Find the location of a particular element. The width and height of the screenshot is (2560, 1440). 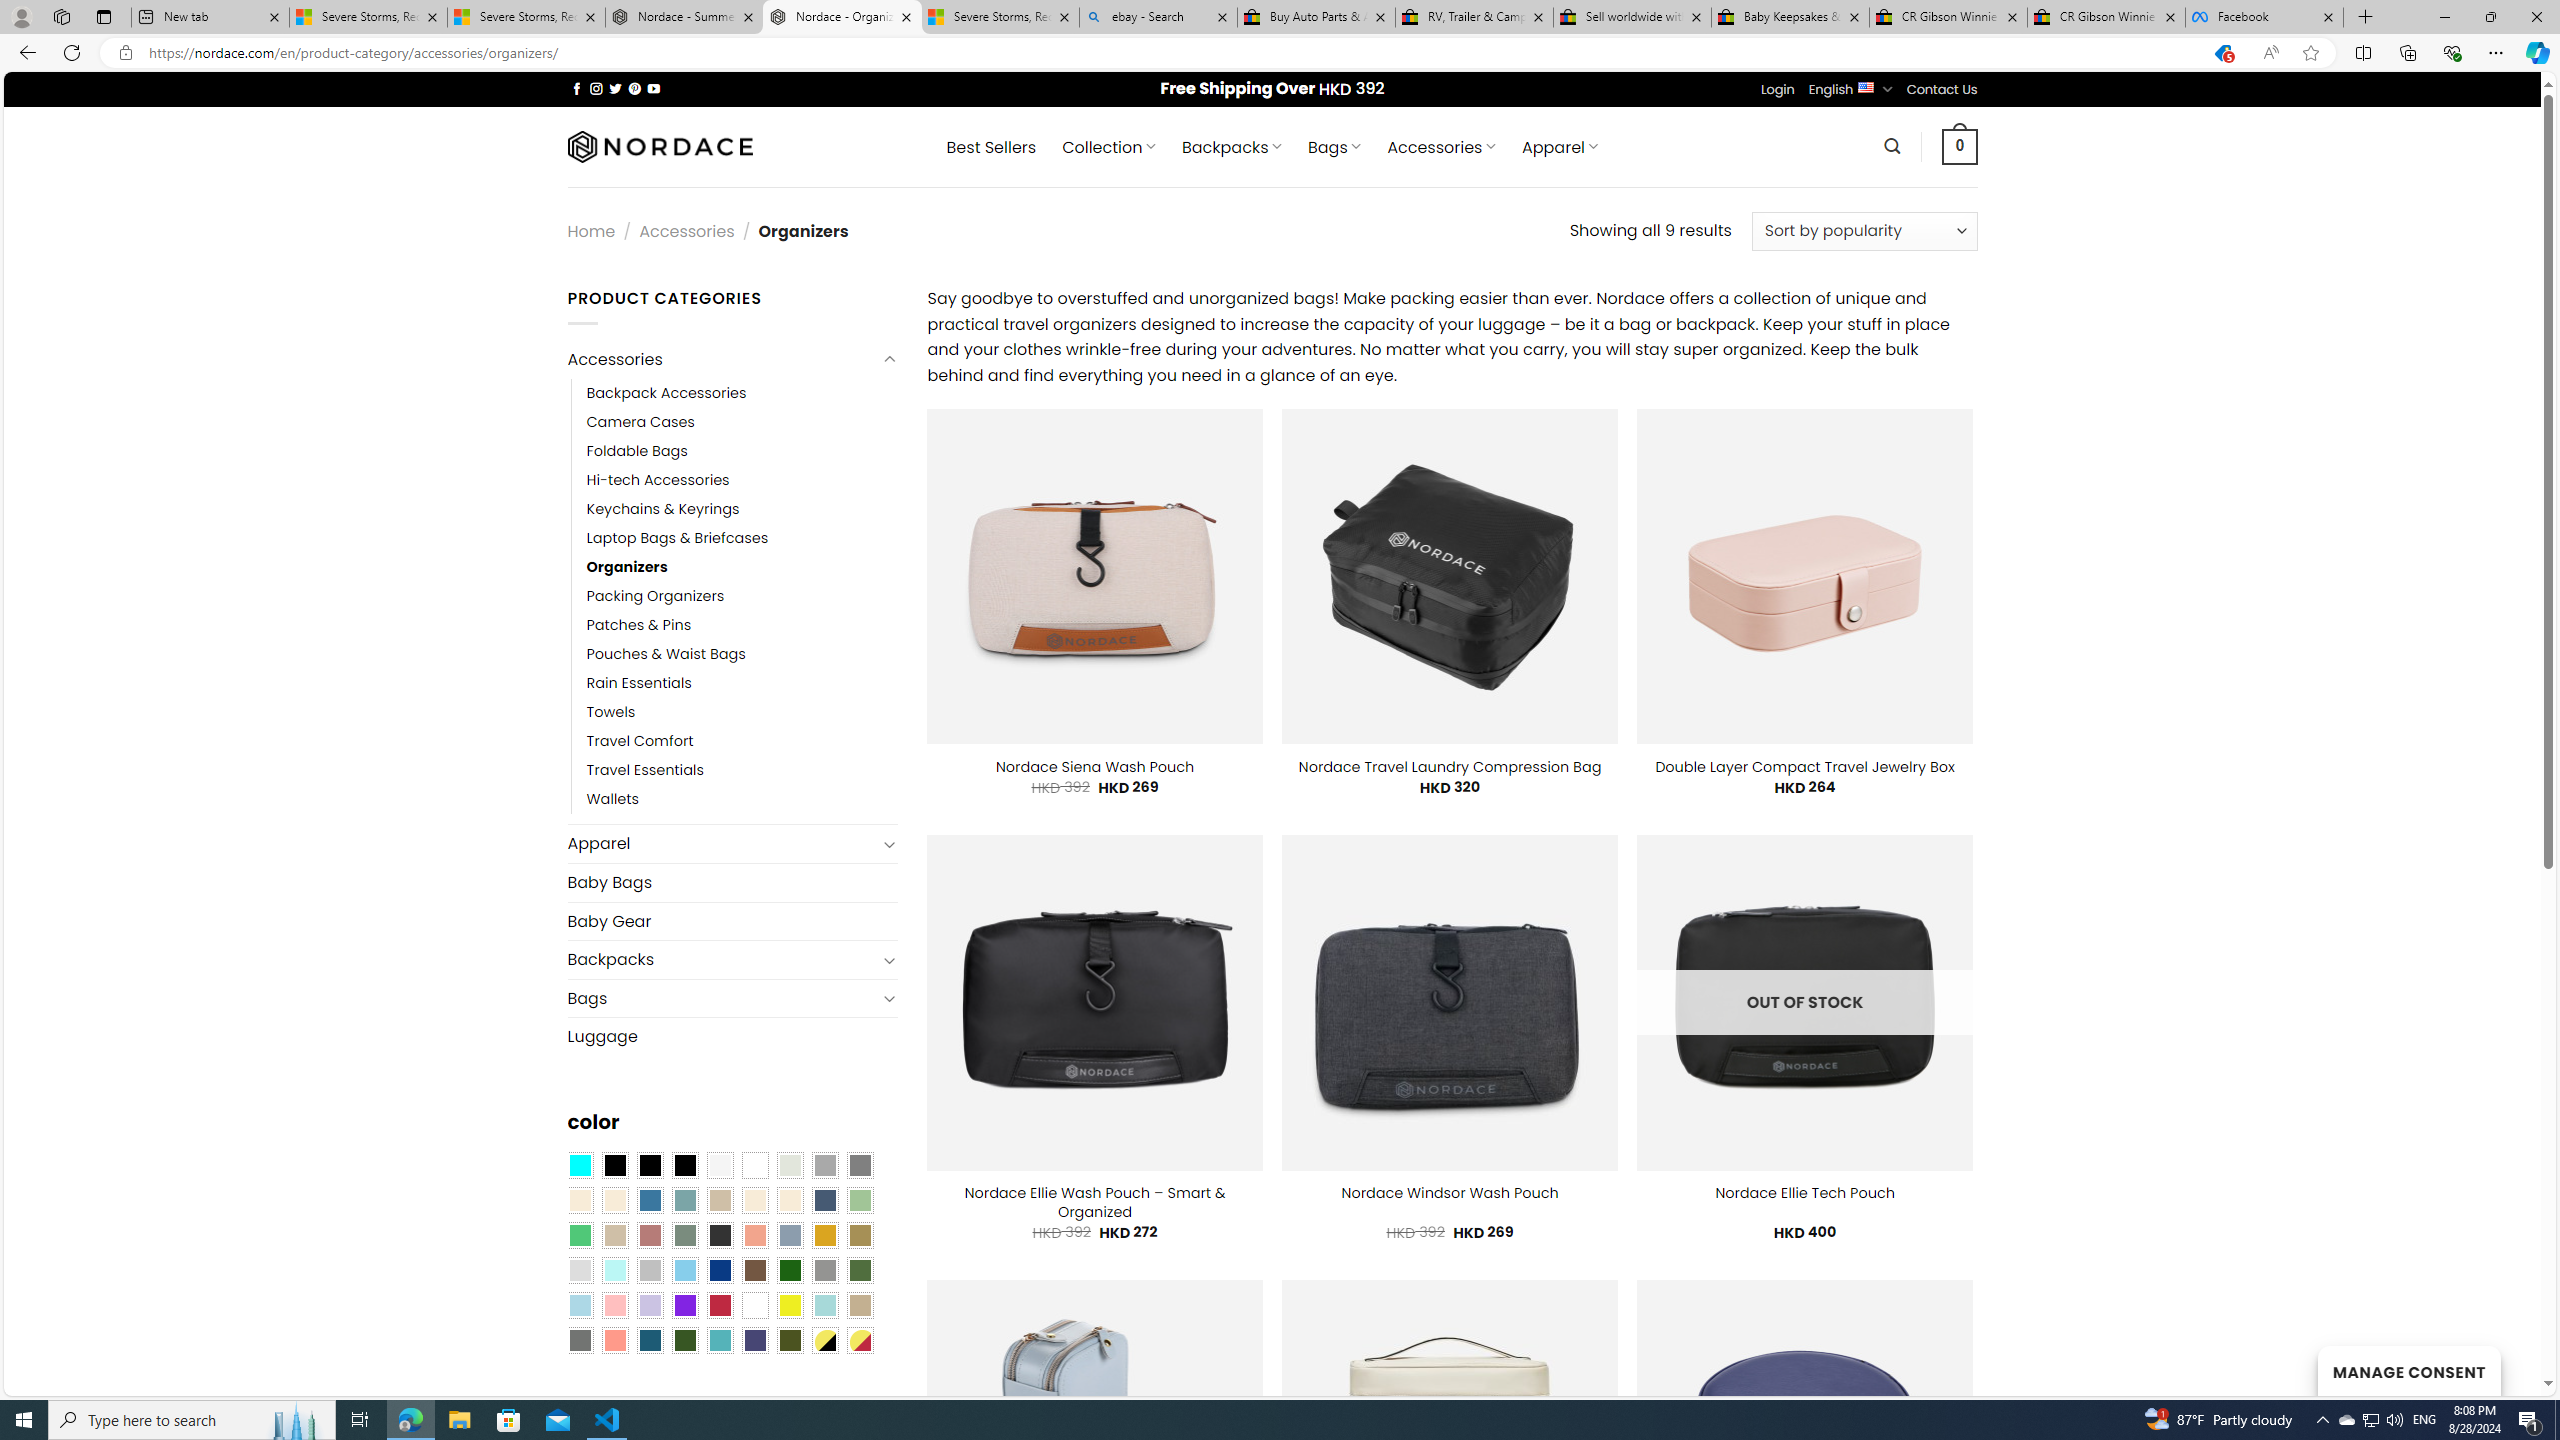

Hale Navy is located at coordinates (824, 1199).